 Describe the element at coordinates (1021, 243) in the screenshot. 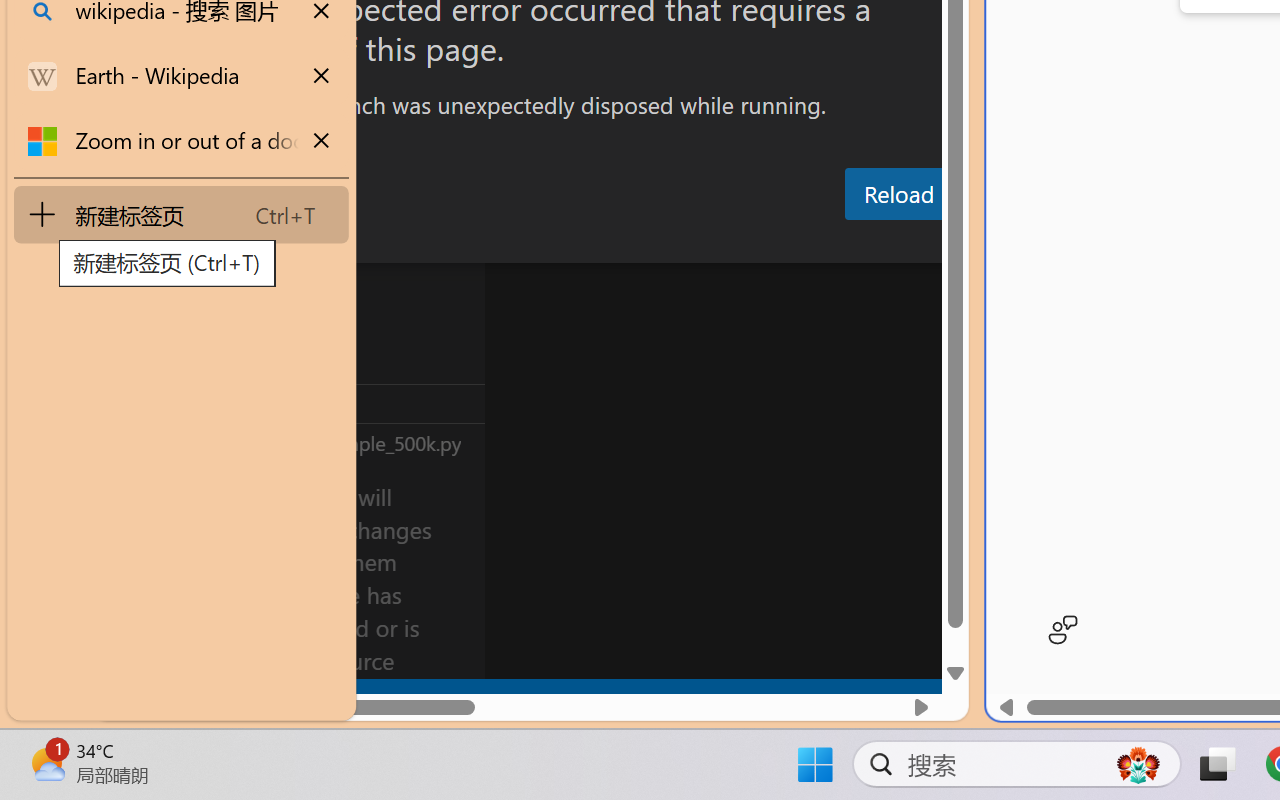

I see `Terminal (Ctrl+`)` at that location.